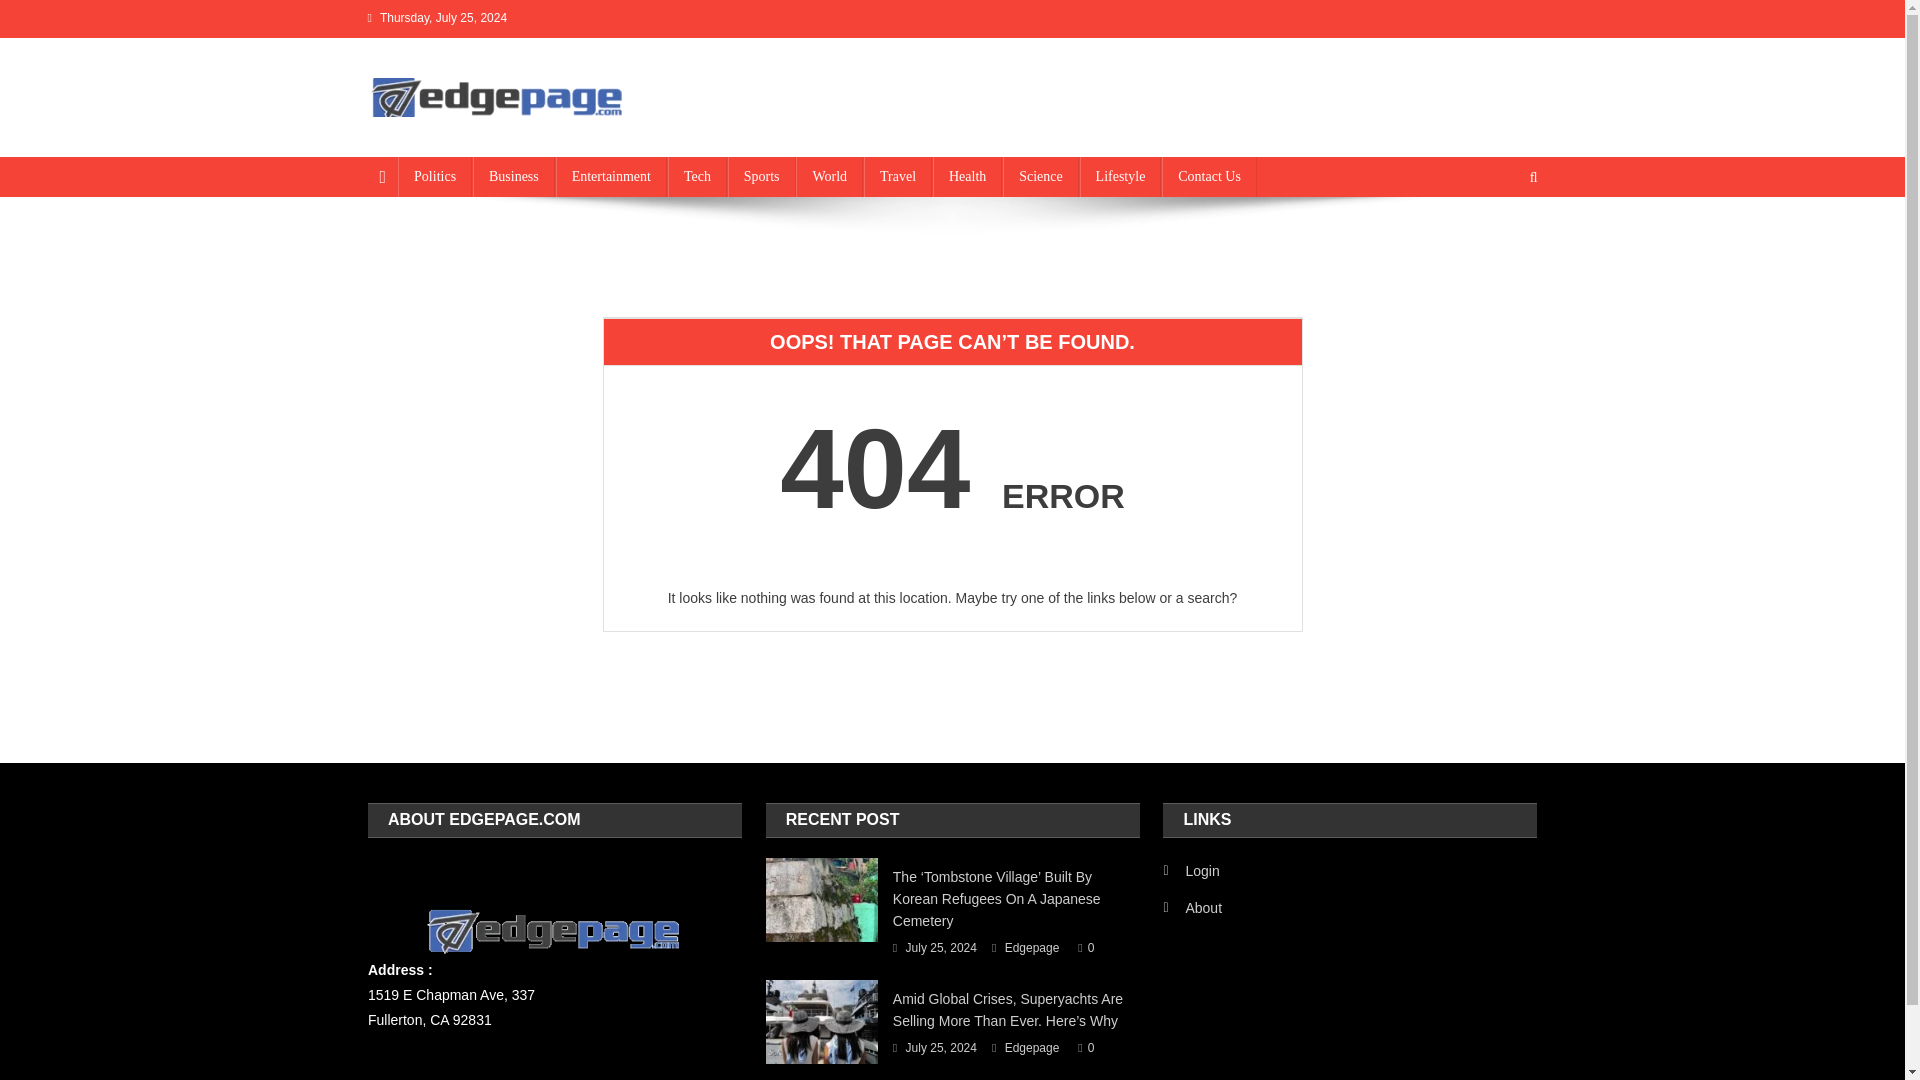  I want to click on About, so click(1192, 908).